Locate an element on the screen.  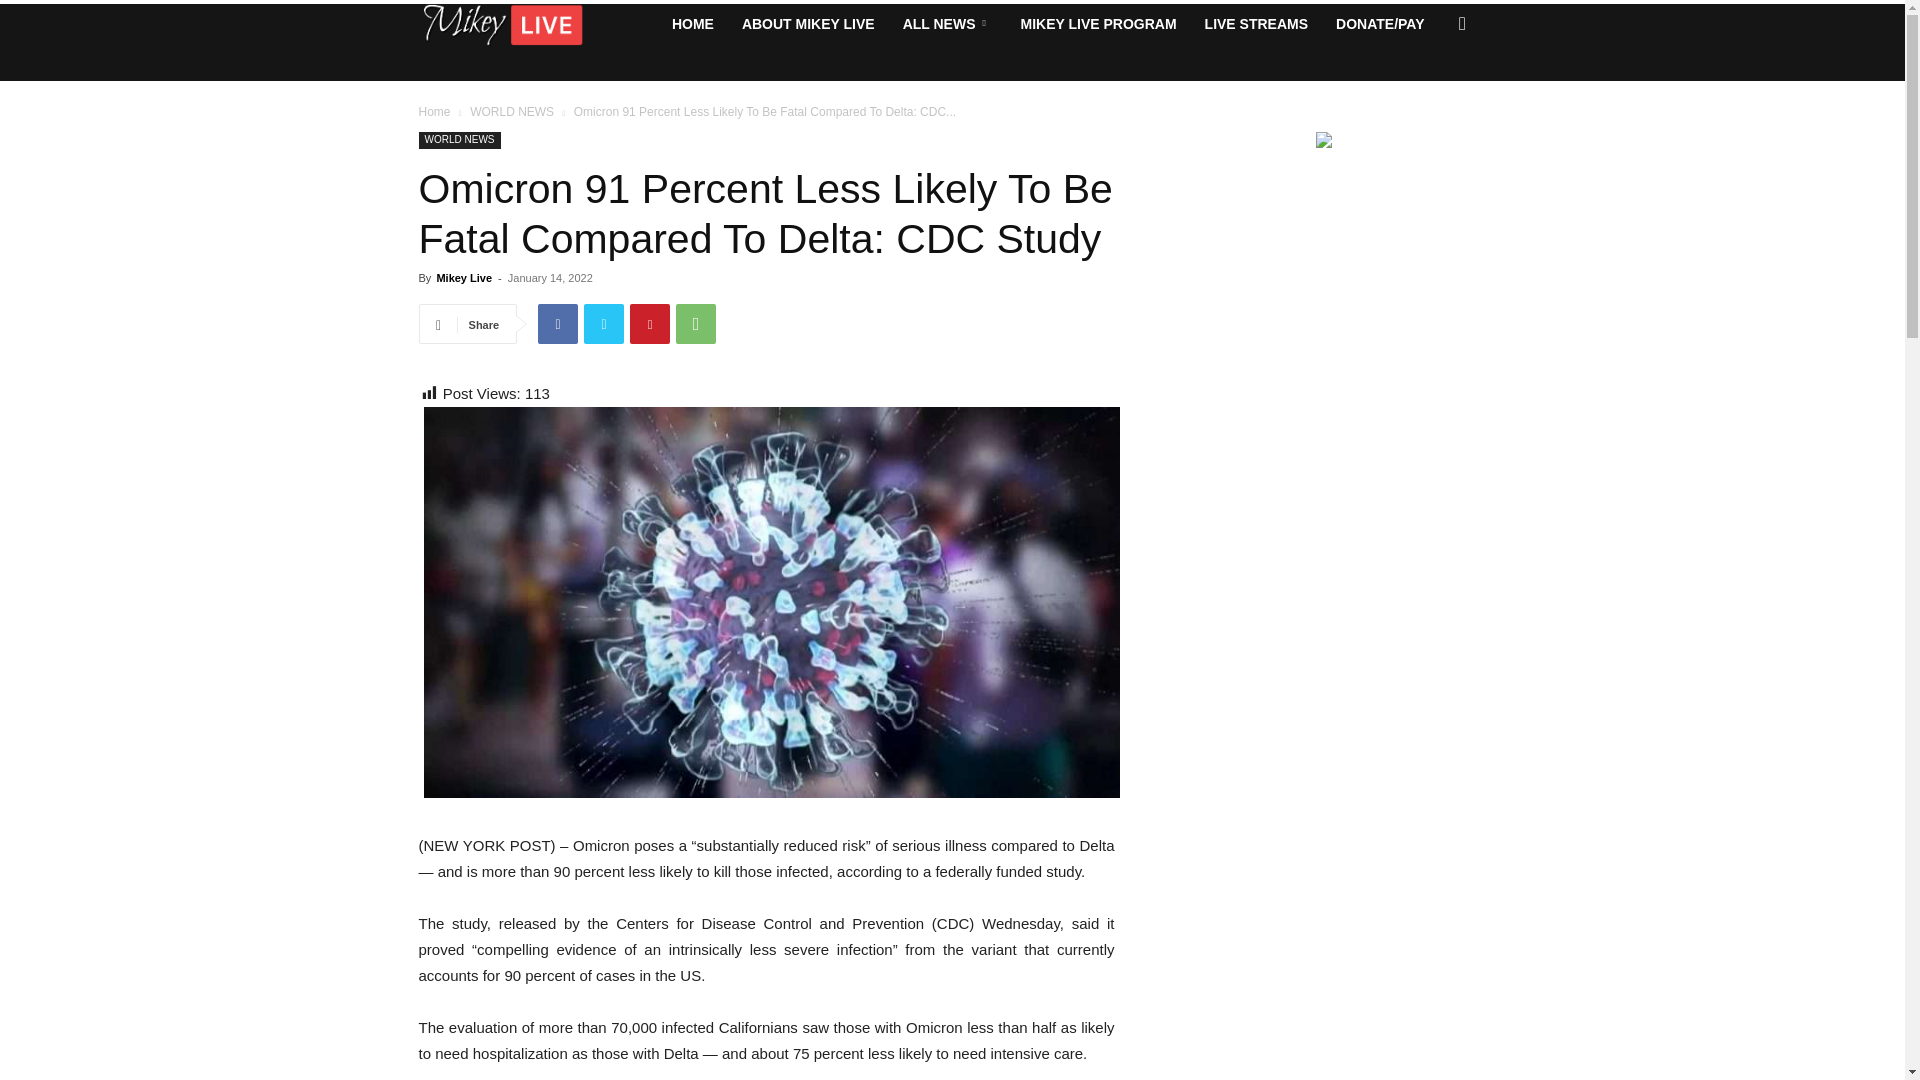
Pinterest is located at coordinates (650, 324).